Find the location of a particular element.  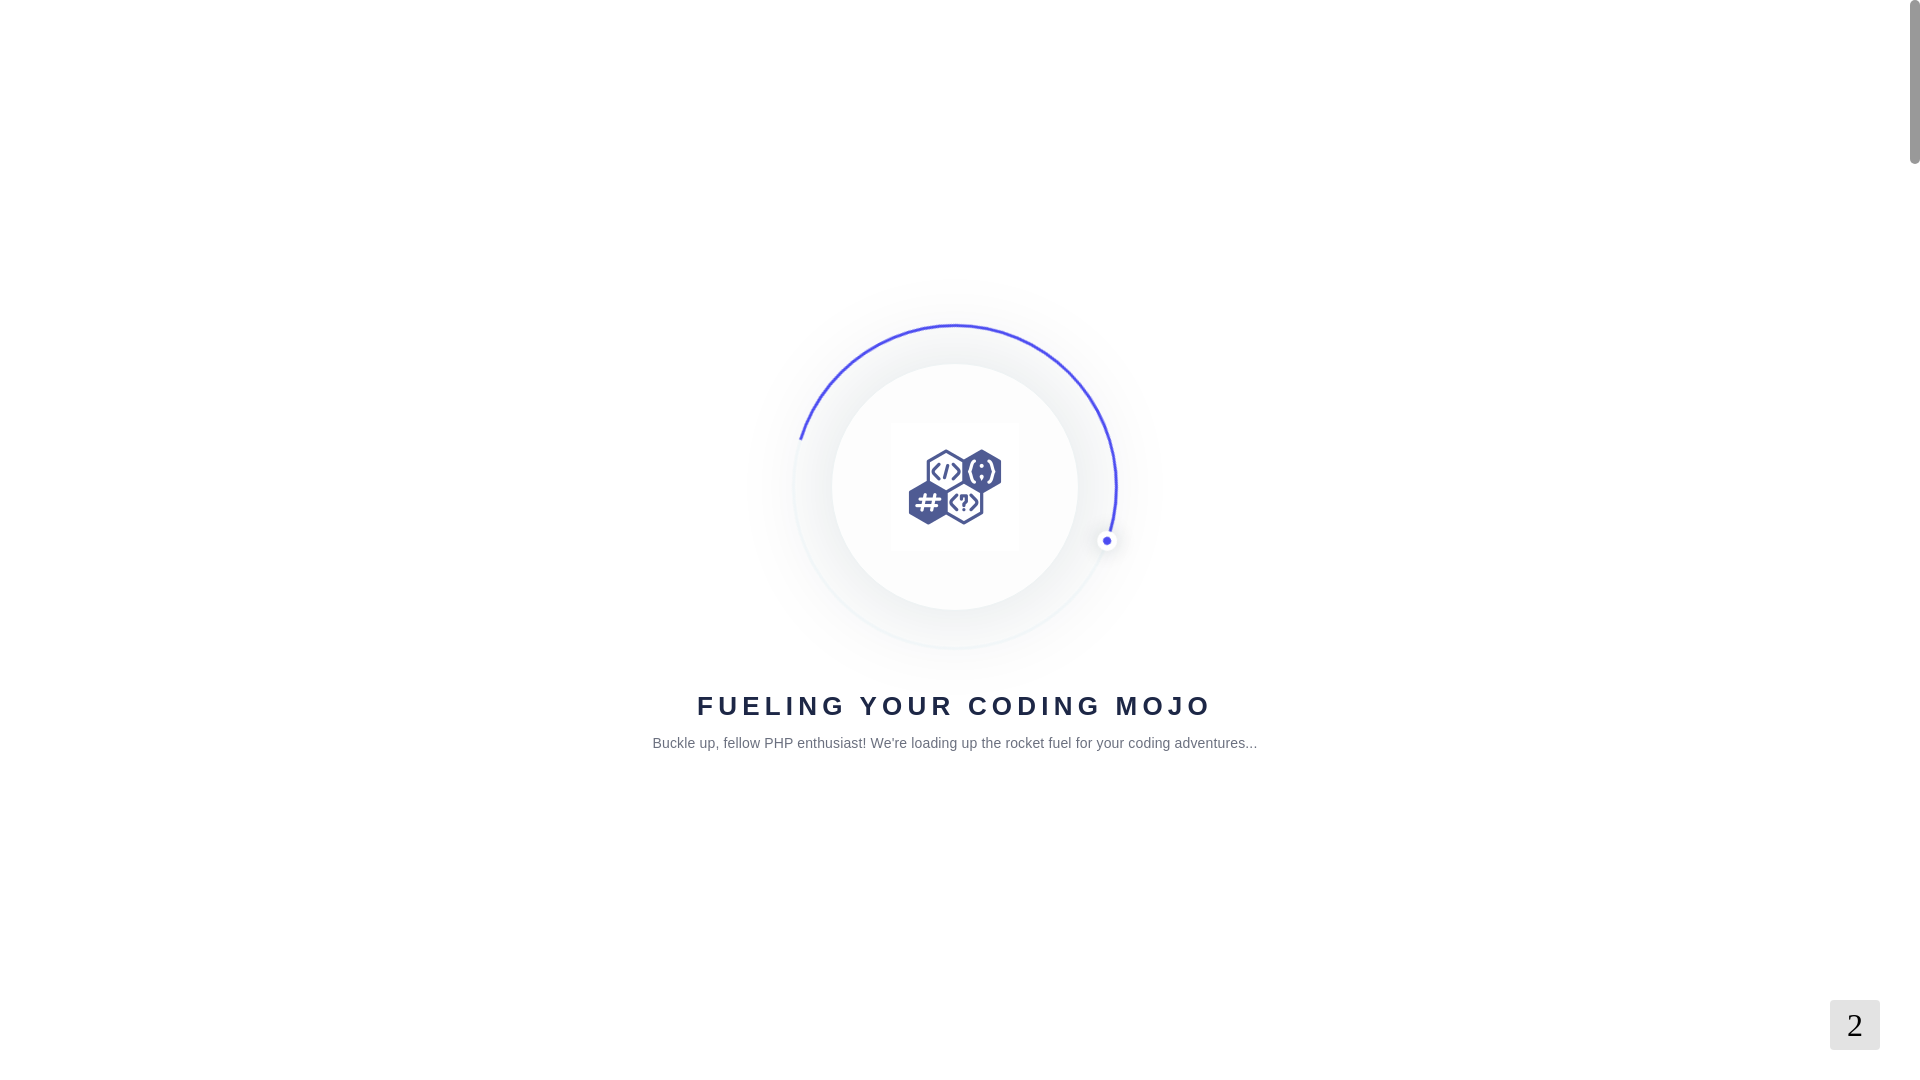

myrtice.wilderman is located at coordinates (450, 558).